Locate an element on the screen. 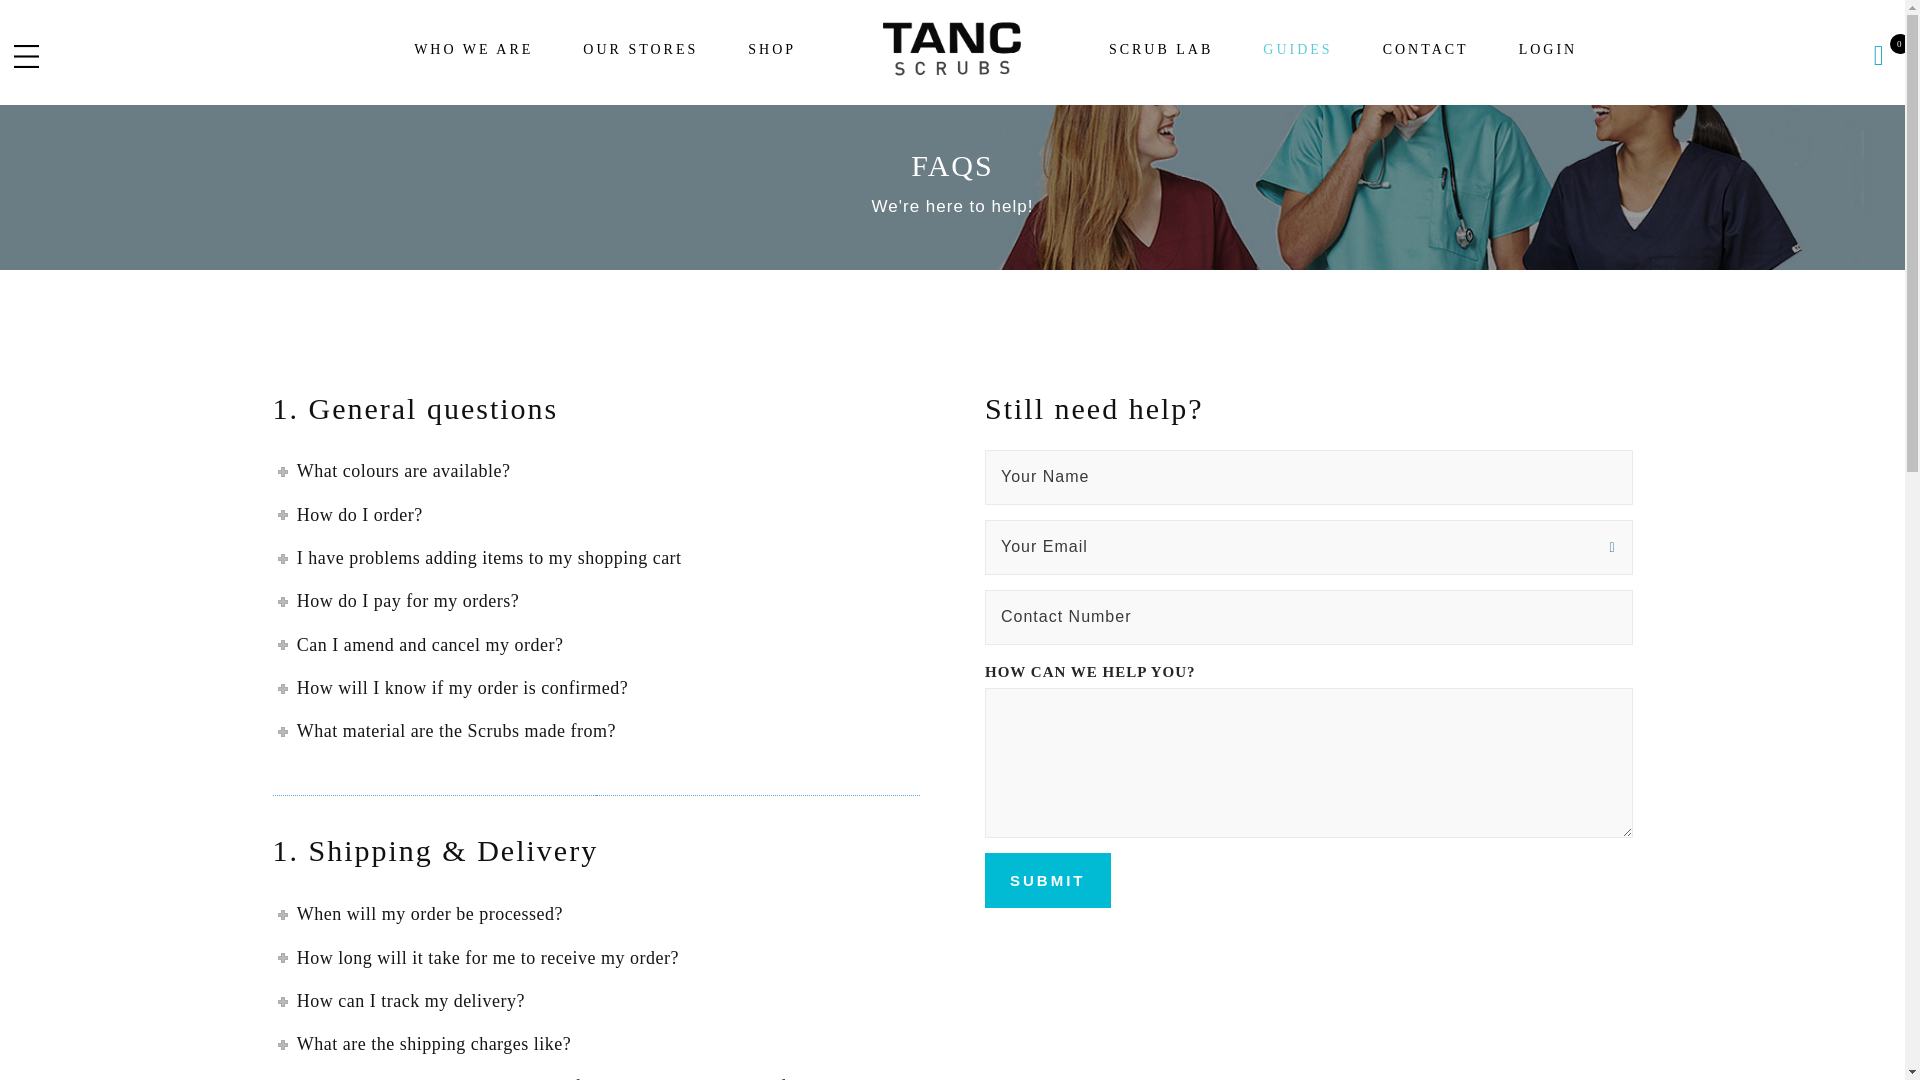 This screenshot has width=1920, height=1080. 0 is located at coordinates (1879, 54).